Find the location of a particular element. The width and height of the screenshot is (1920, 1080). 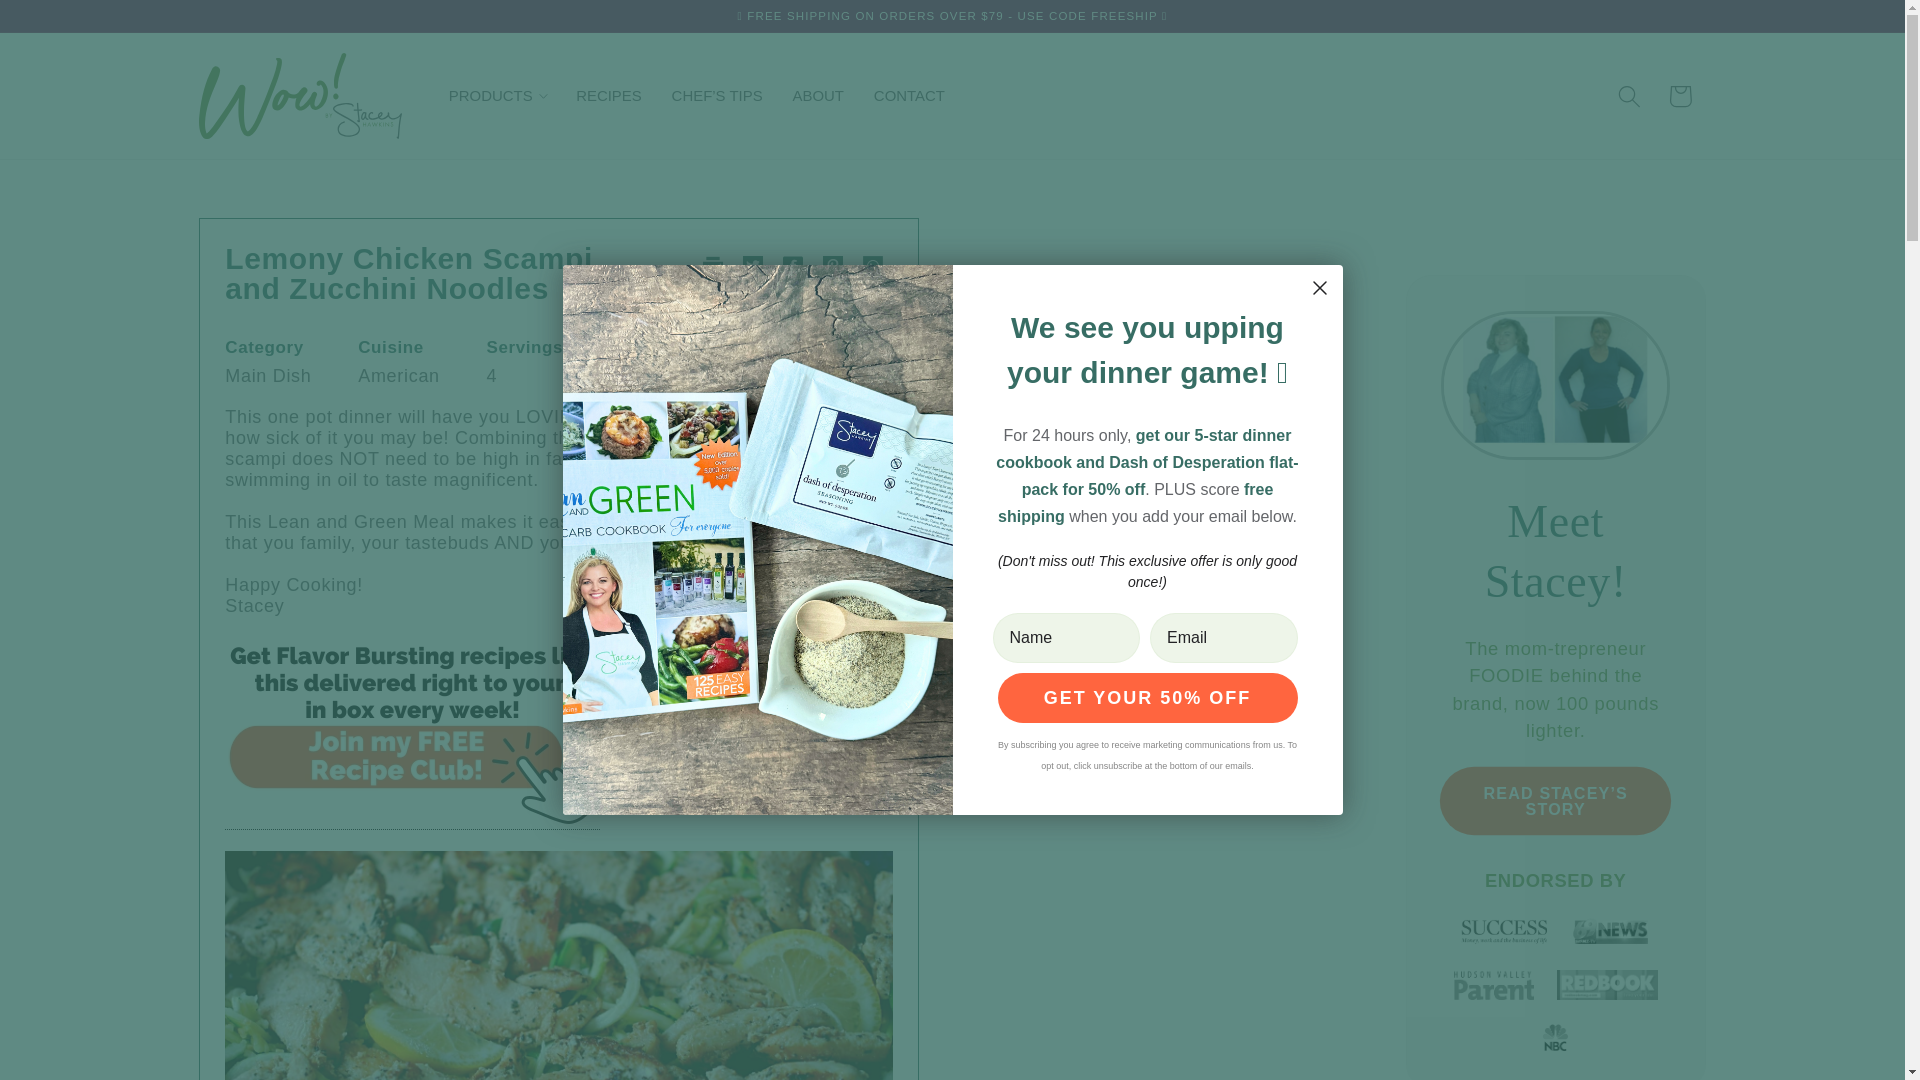

SKIP TO CONTENT is located at coordinates (68, 16).